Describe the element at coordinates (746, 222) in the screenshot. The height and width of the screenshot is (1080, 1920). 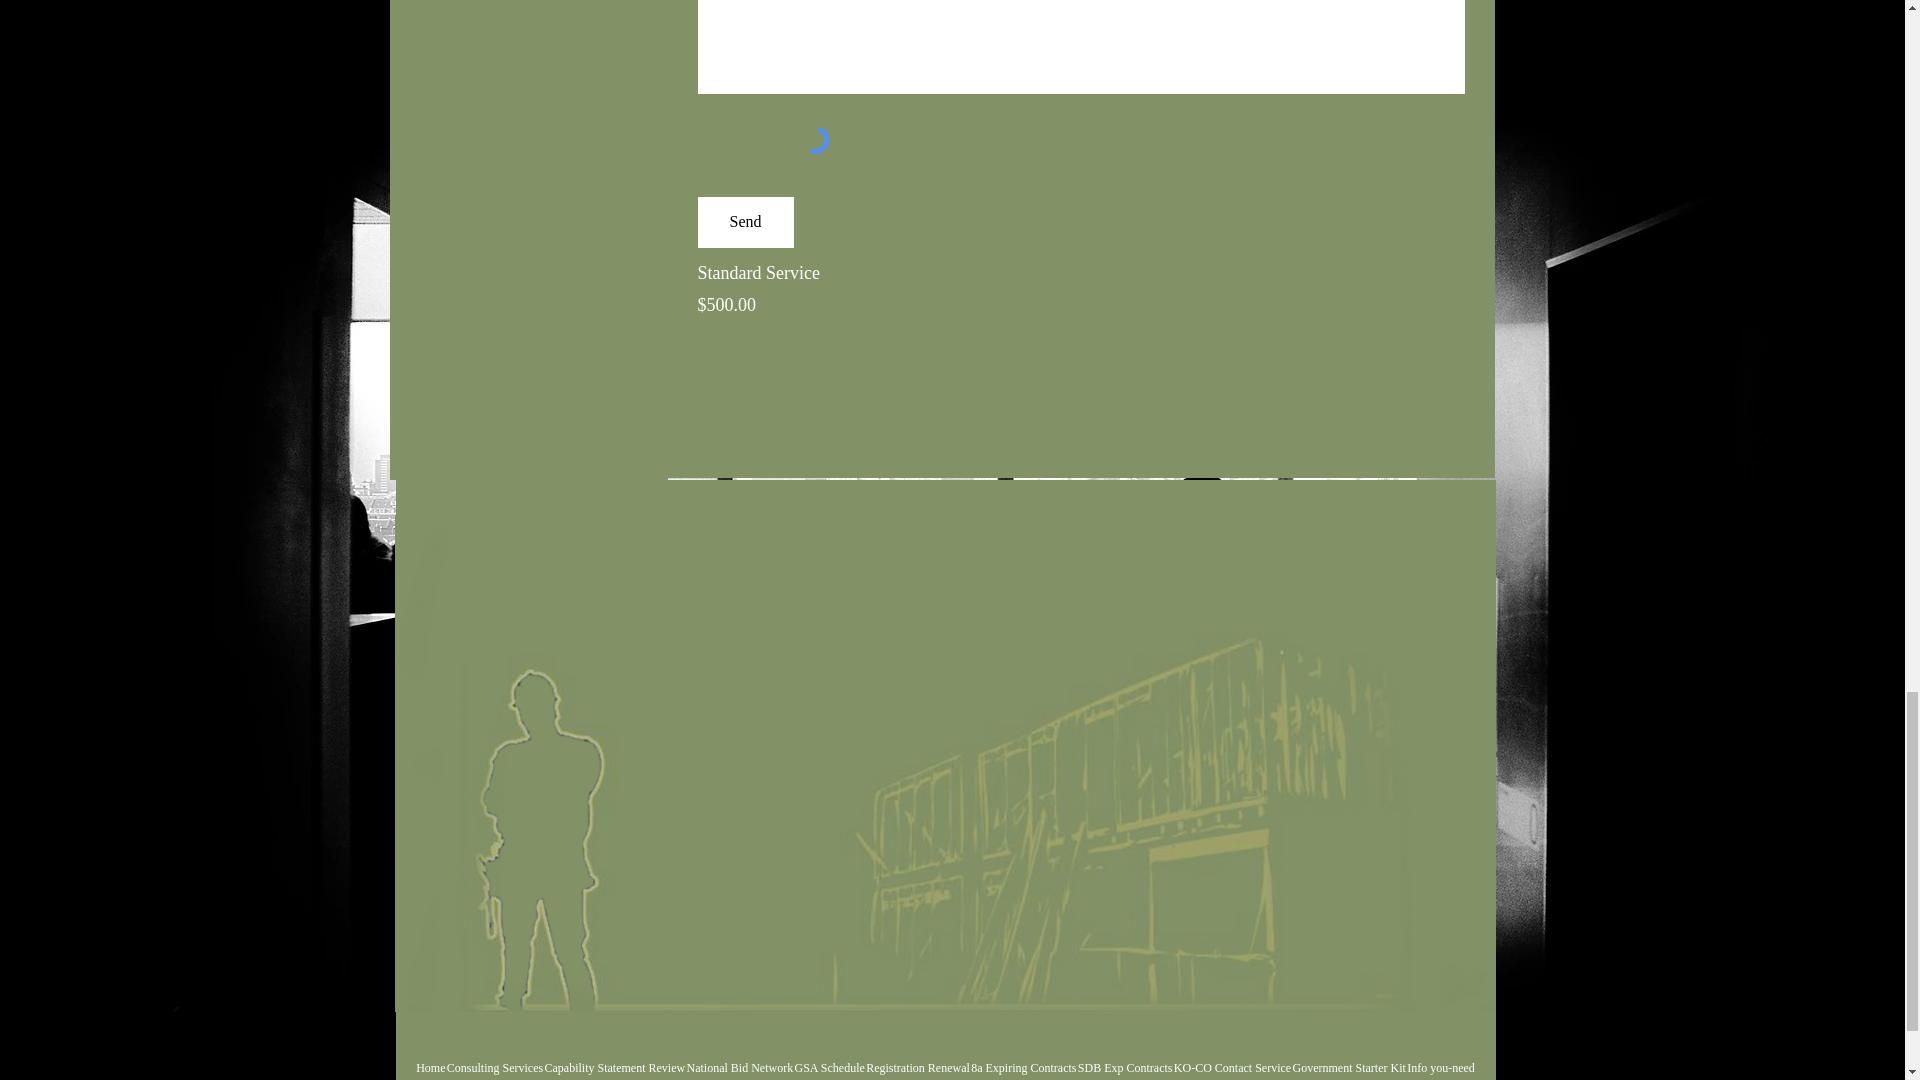
I see `Send` at that location.